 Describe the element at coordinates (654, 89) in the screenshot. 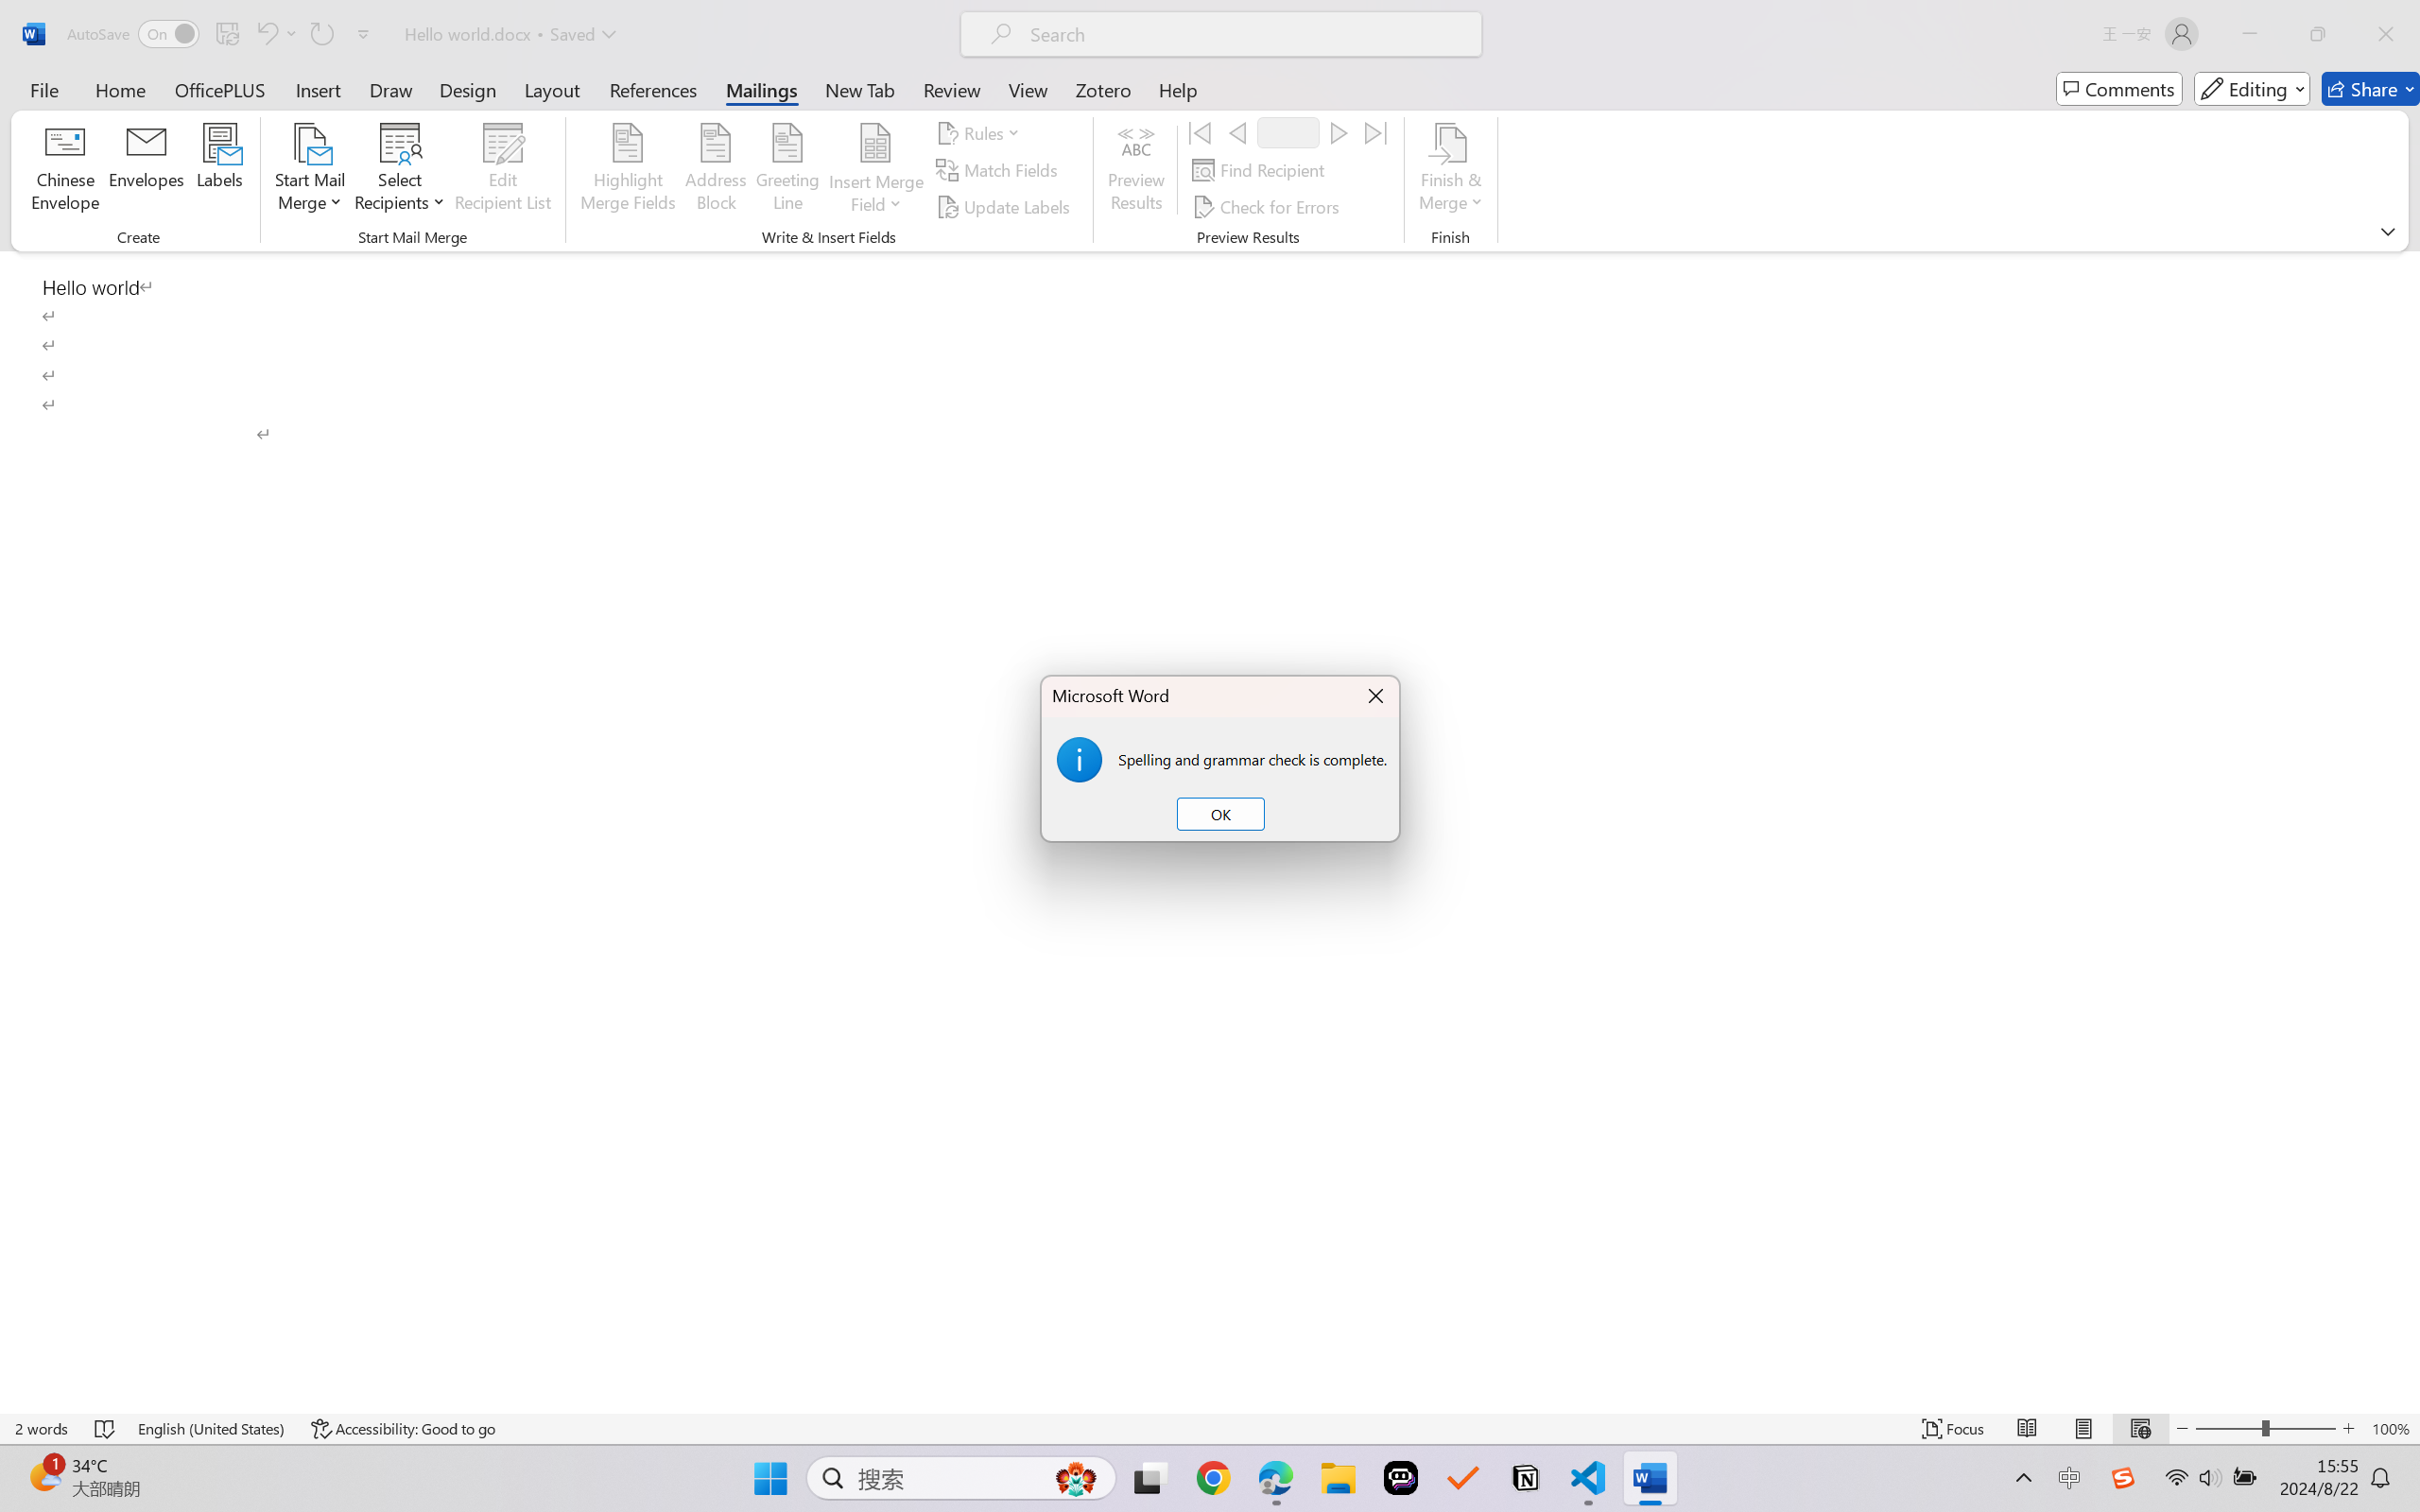

I see `References` at that location.